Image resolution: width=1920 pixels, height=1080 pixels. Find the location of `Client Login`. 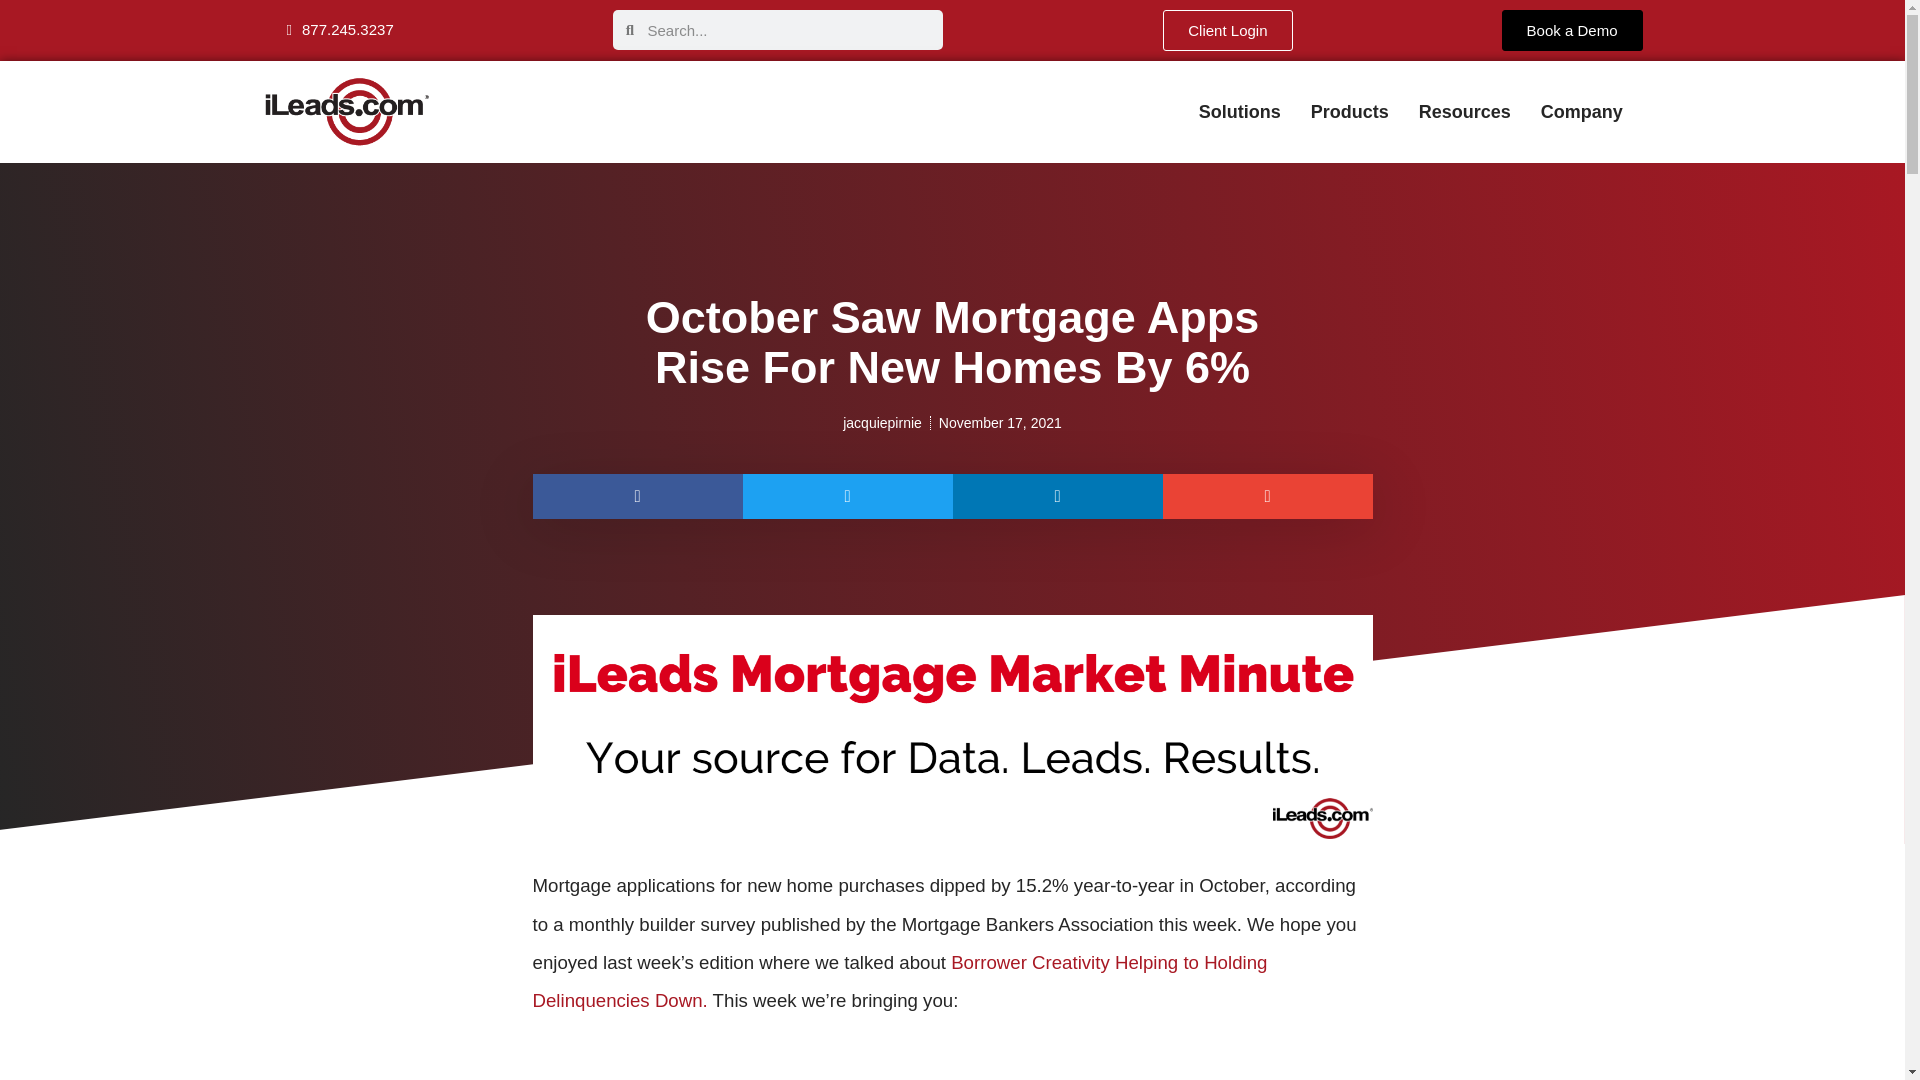

Client Login is located at coordinates (1228, 30).